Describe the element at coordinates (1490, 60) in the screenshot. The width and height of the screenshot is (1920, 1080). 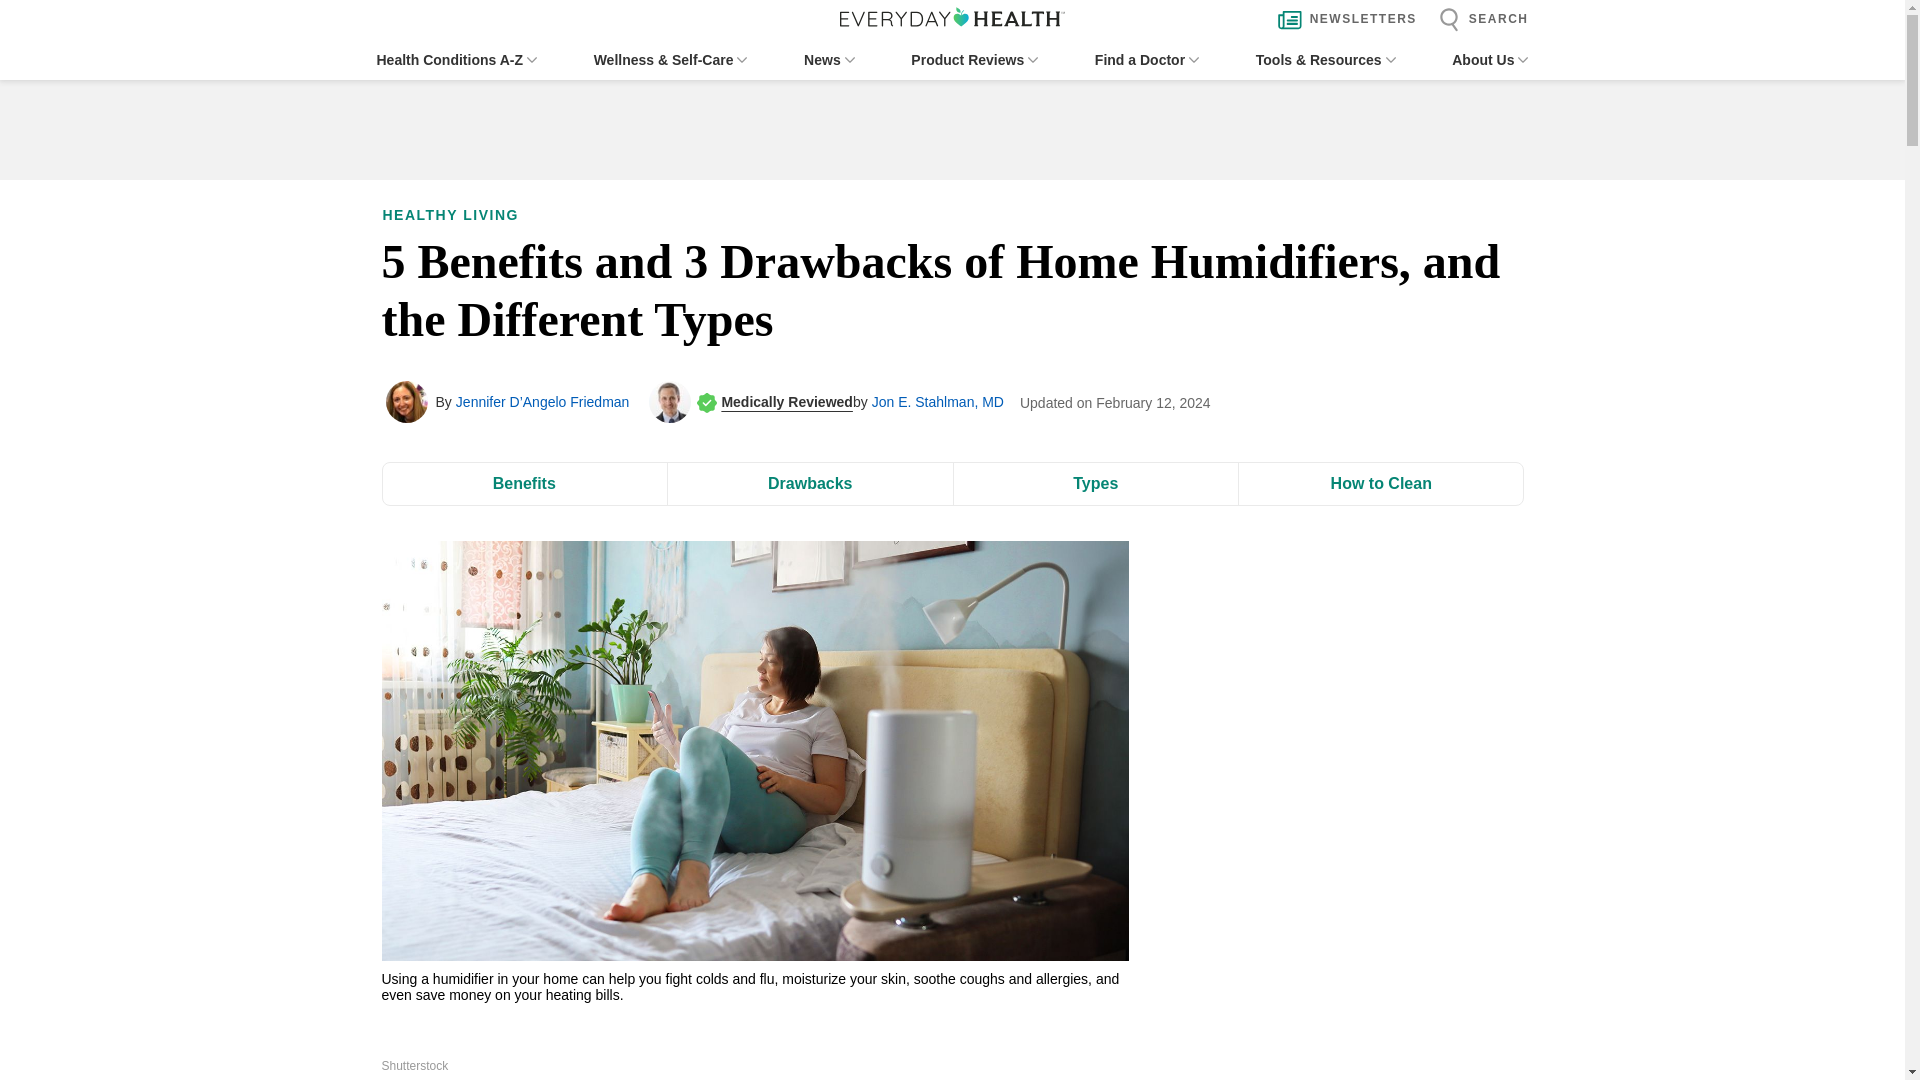
I see `About Us` at that location.